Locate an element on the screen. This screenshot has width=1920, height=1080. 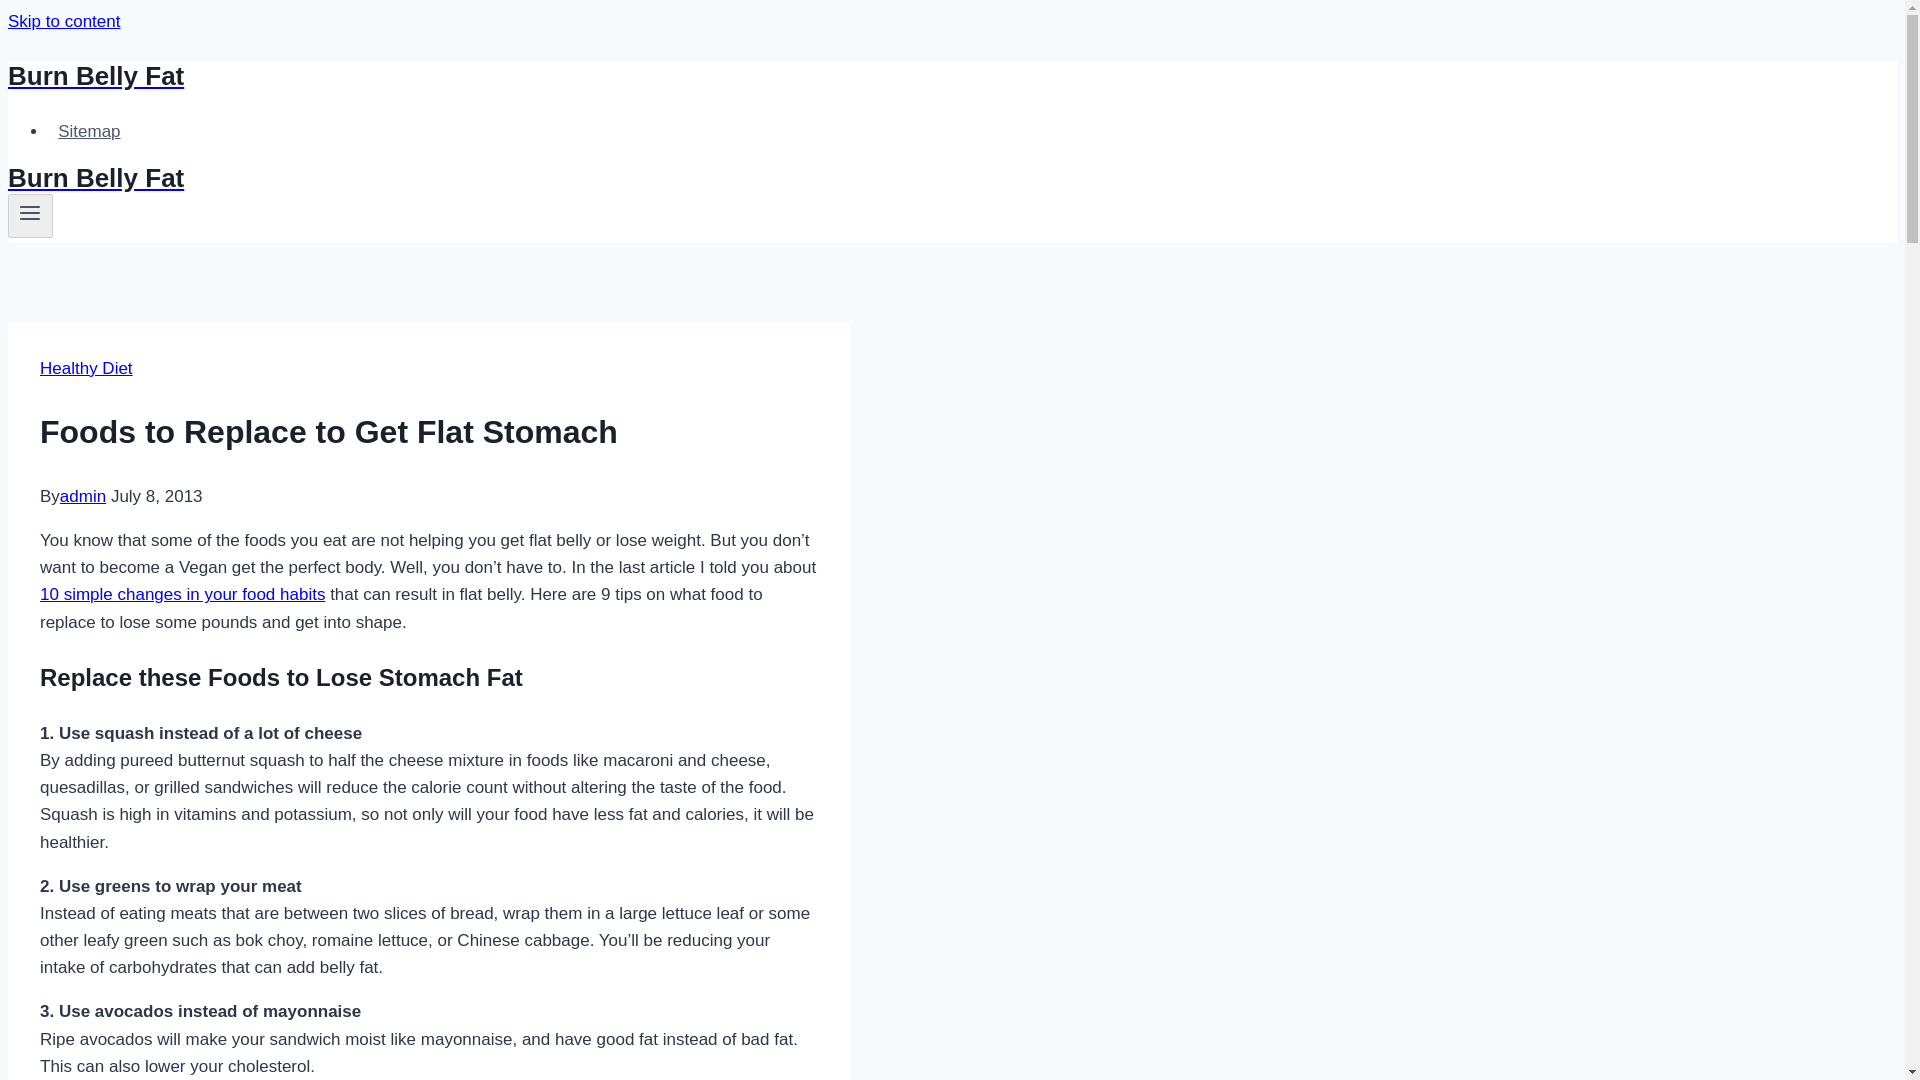
10 simple changes in your food habits is located at coordinates (182, 594).